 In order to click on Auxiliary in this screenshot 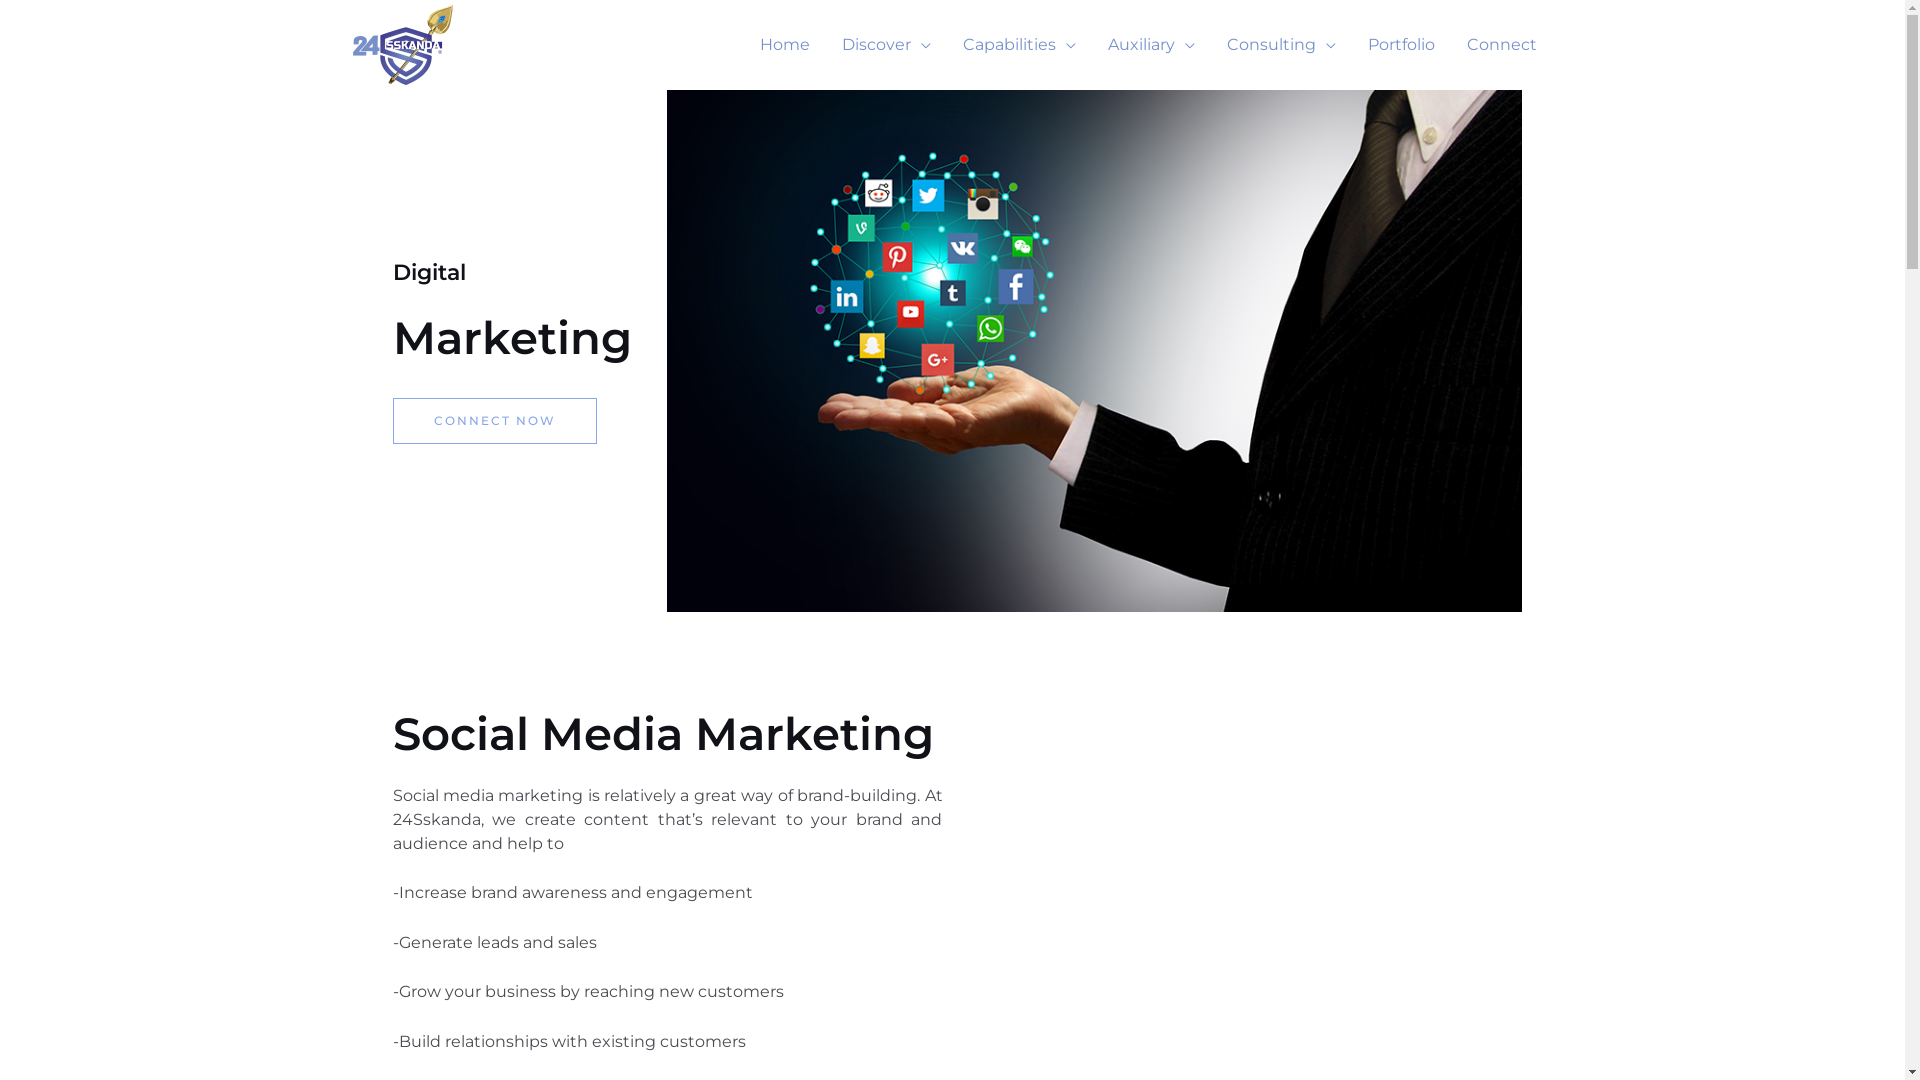, I will do `click(1152, 45)`.